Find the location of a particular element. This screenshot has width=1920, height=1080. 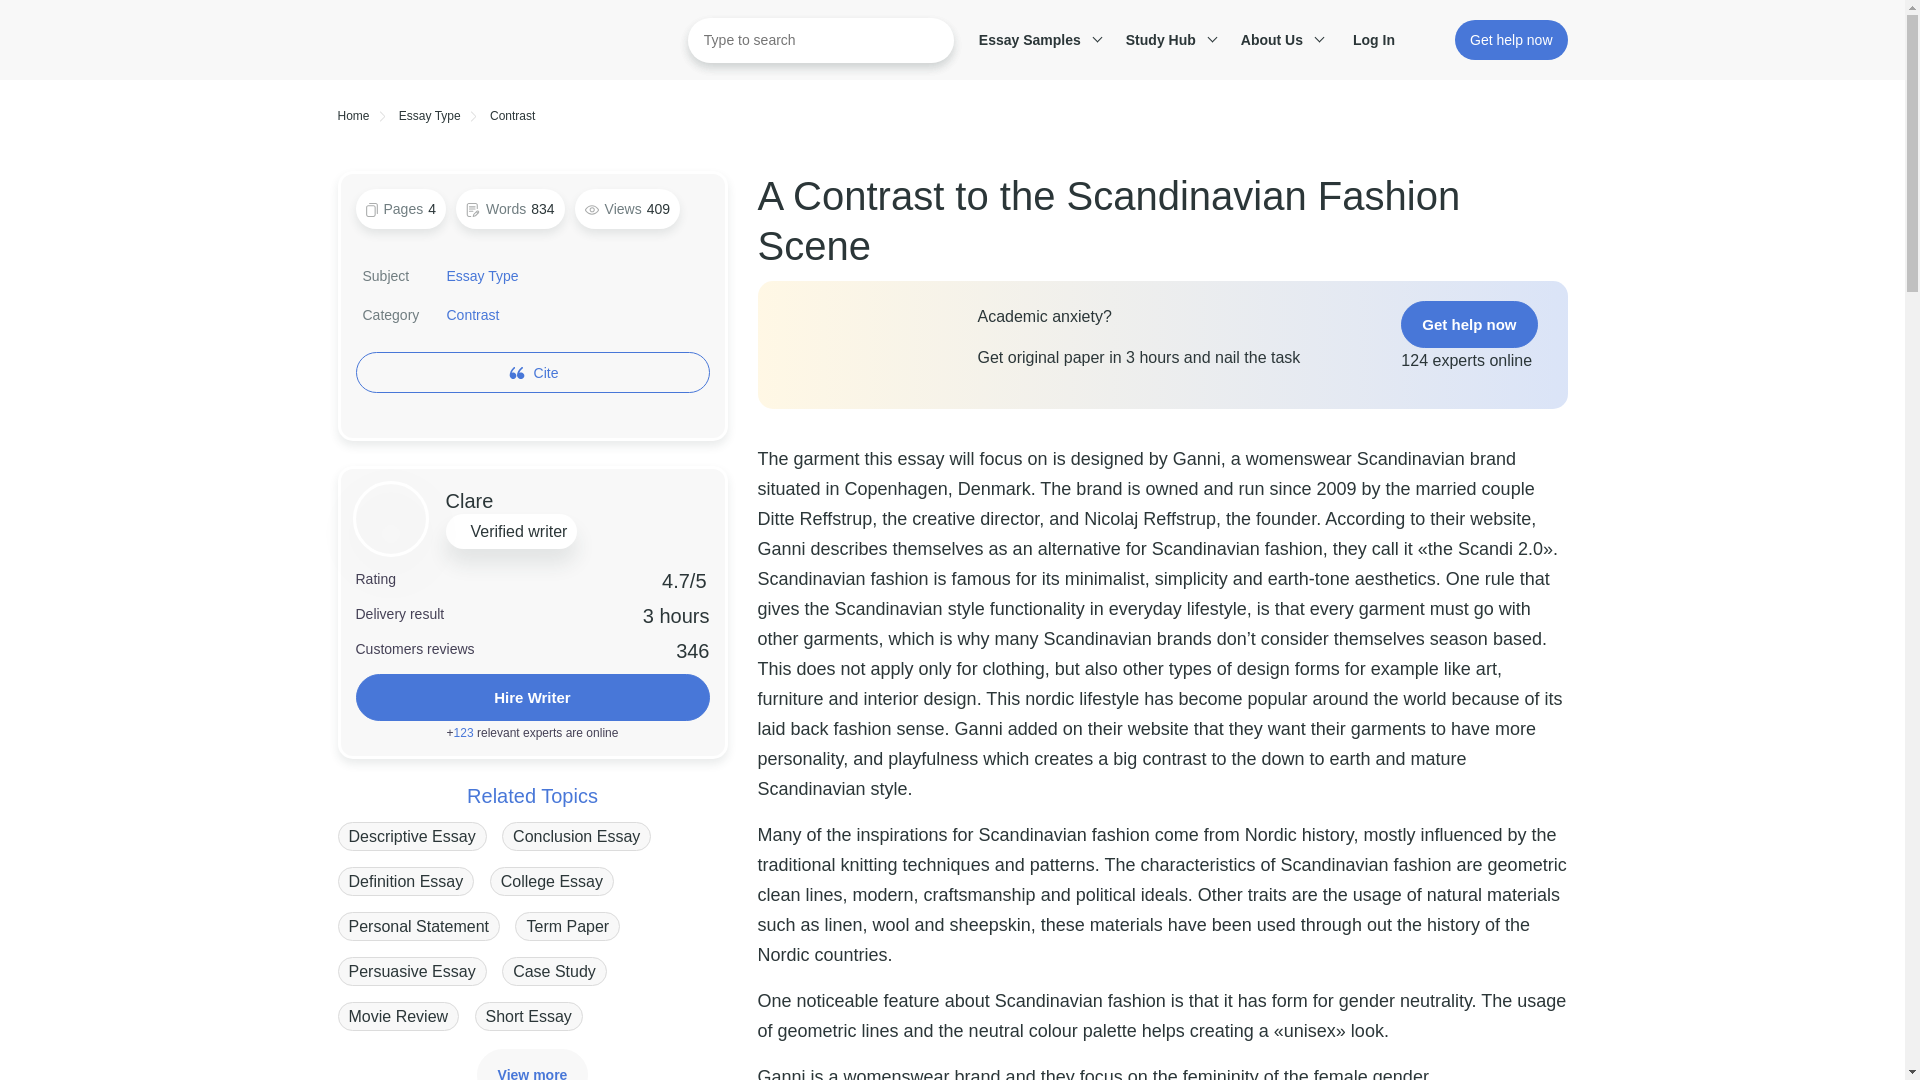

Essay Type is located at coordinates (430, 116).